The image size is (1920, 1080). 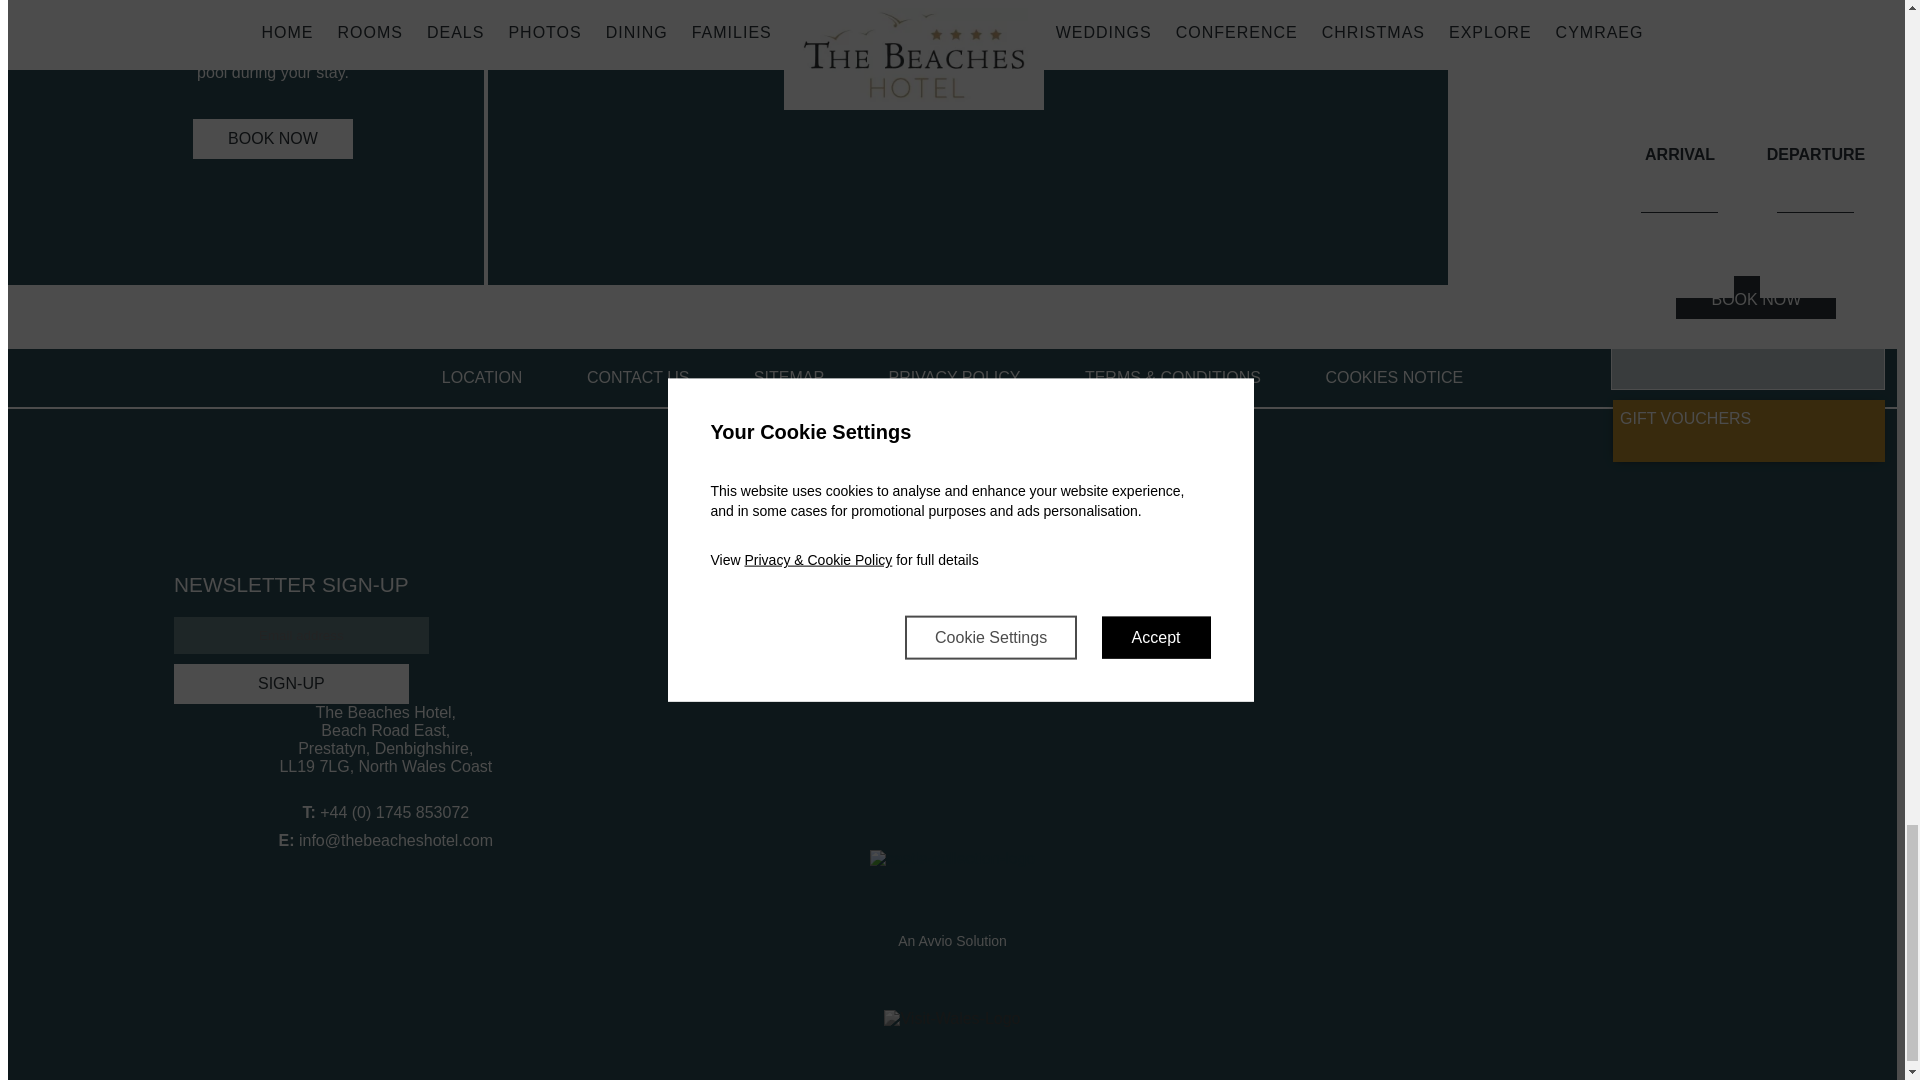 I want to click on Call Us, so click(x=394, y=812).